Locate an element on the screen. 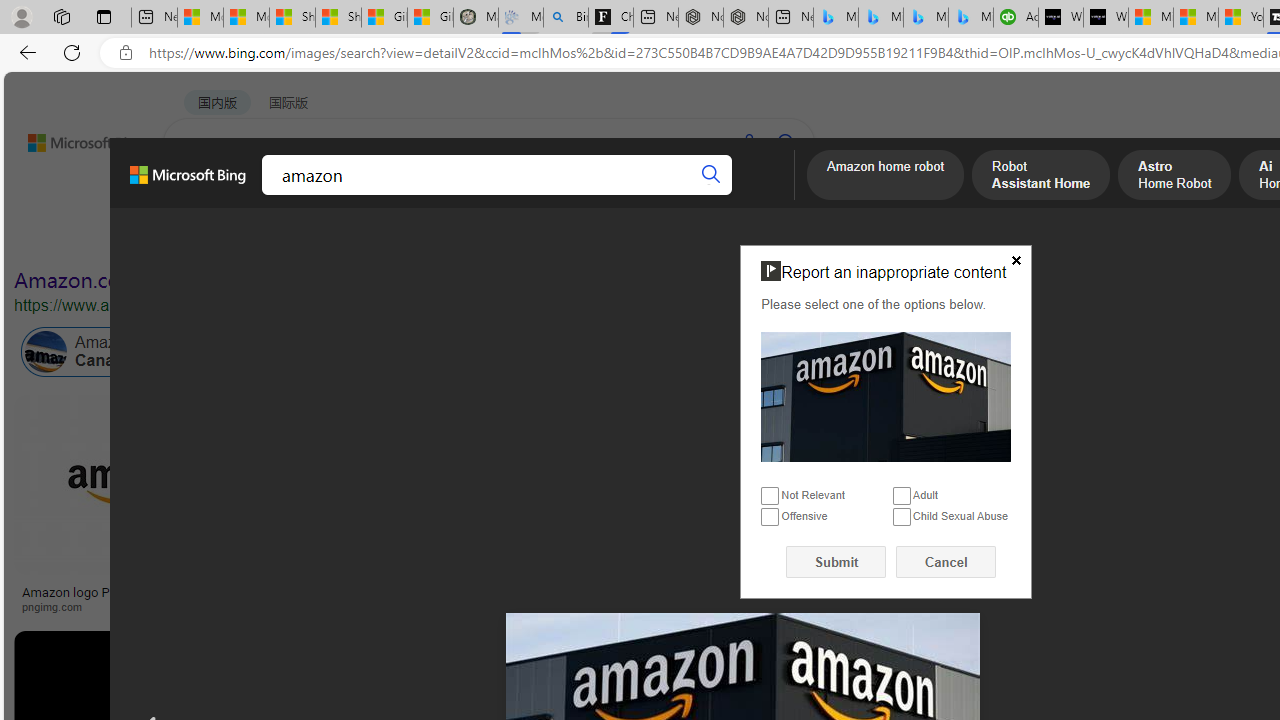 The width and height of the screenshot is (1280, 720). Microsoft Bing, Back to Bing search is located at coordinates (188, 183).